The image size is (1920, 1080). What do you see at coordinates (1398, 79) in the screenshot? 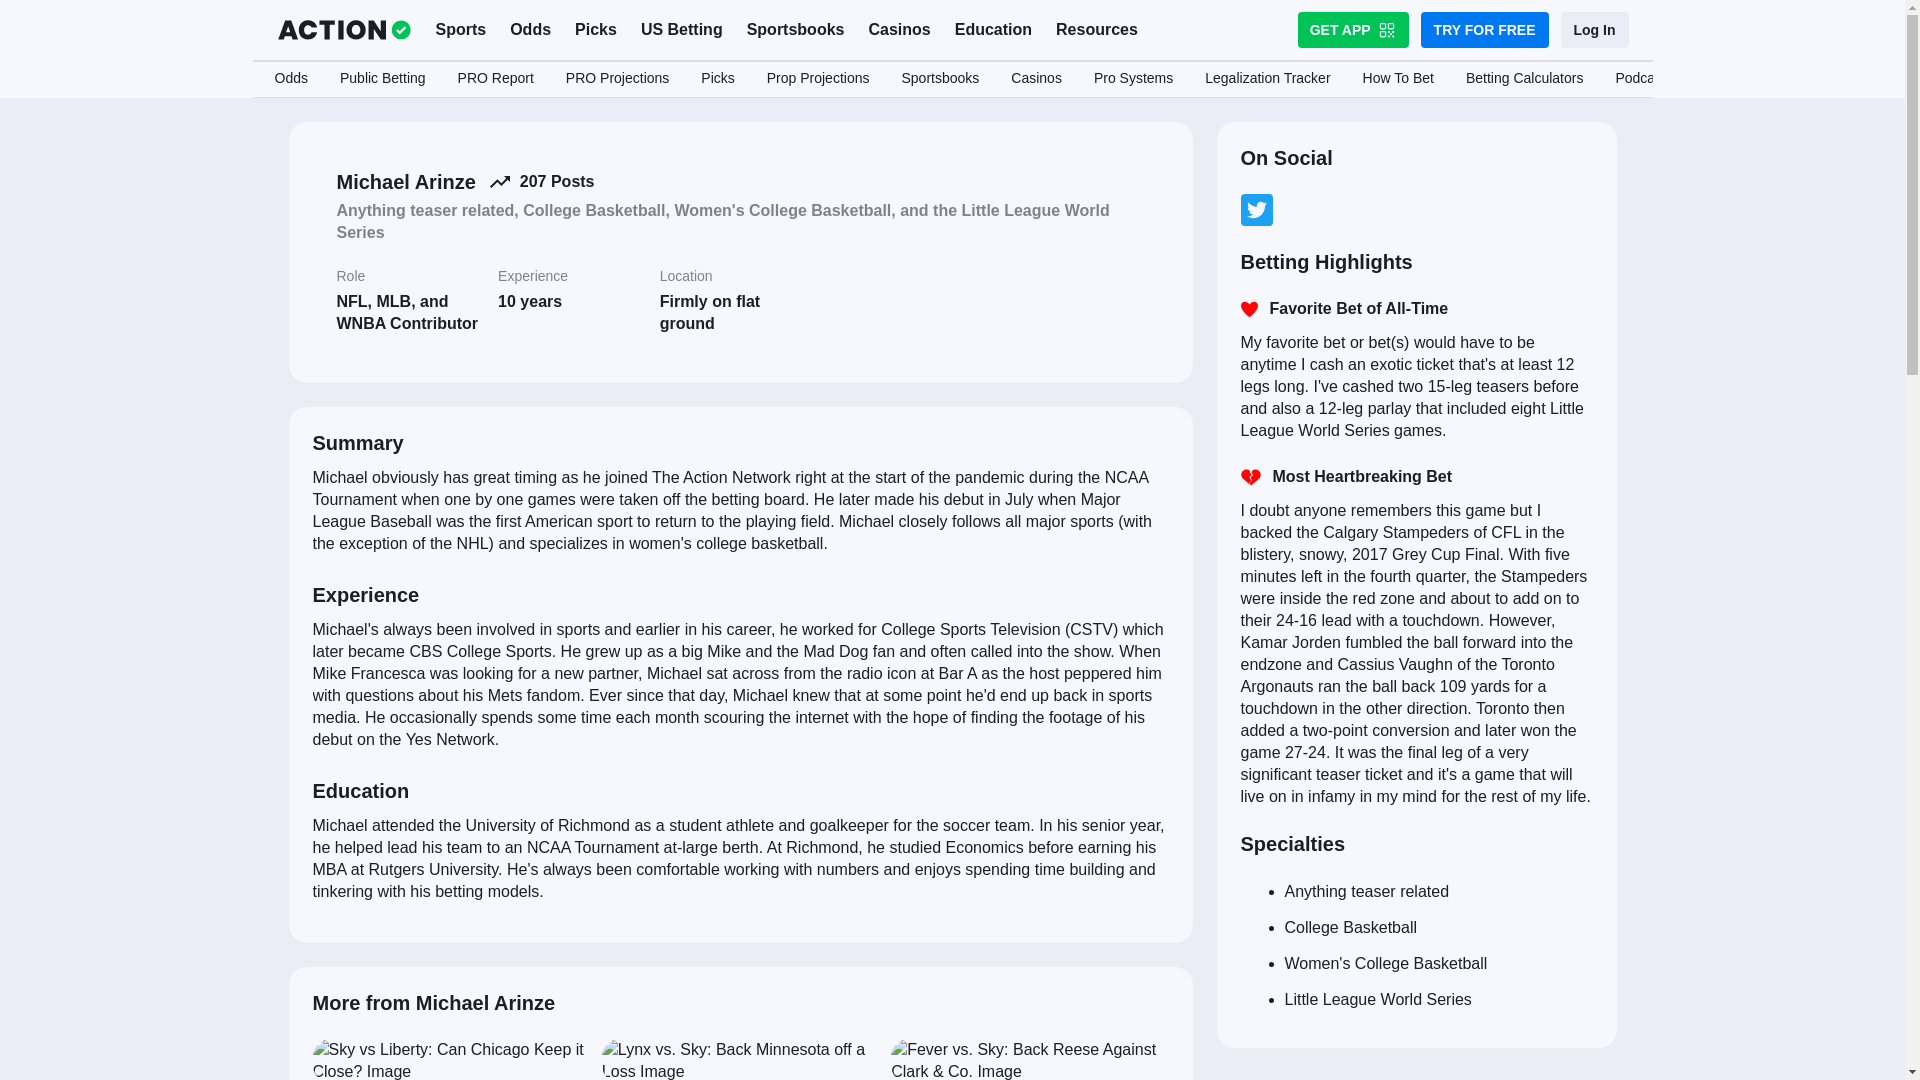
I see `How To Bet` at bounding box center [1398, 79].